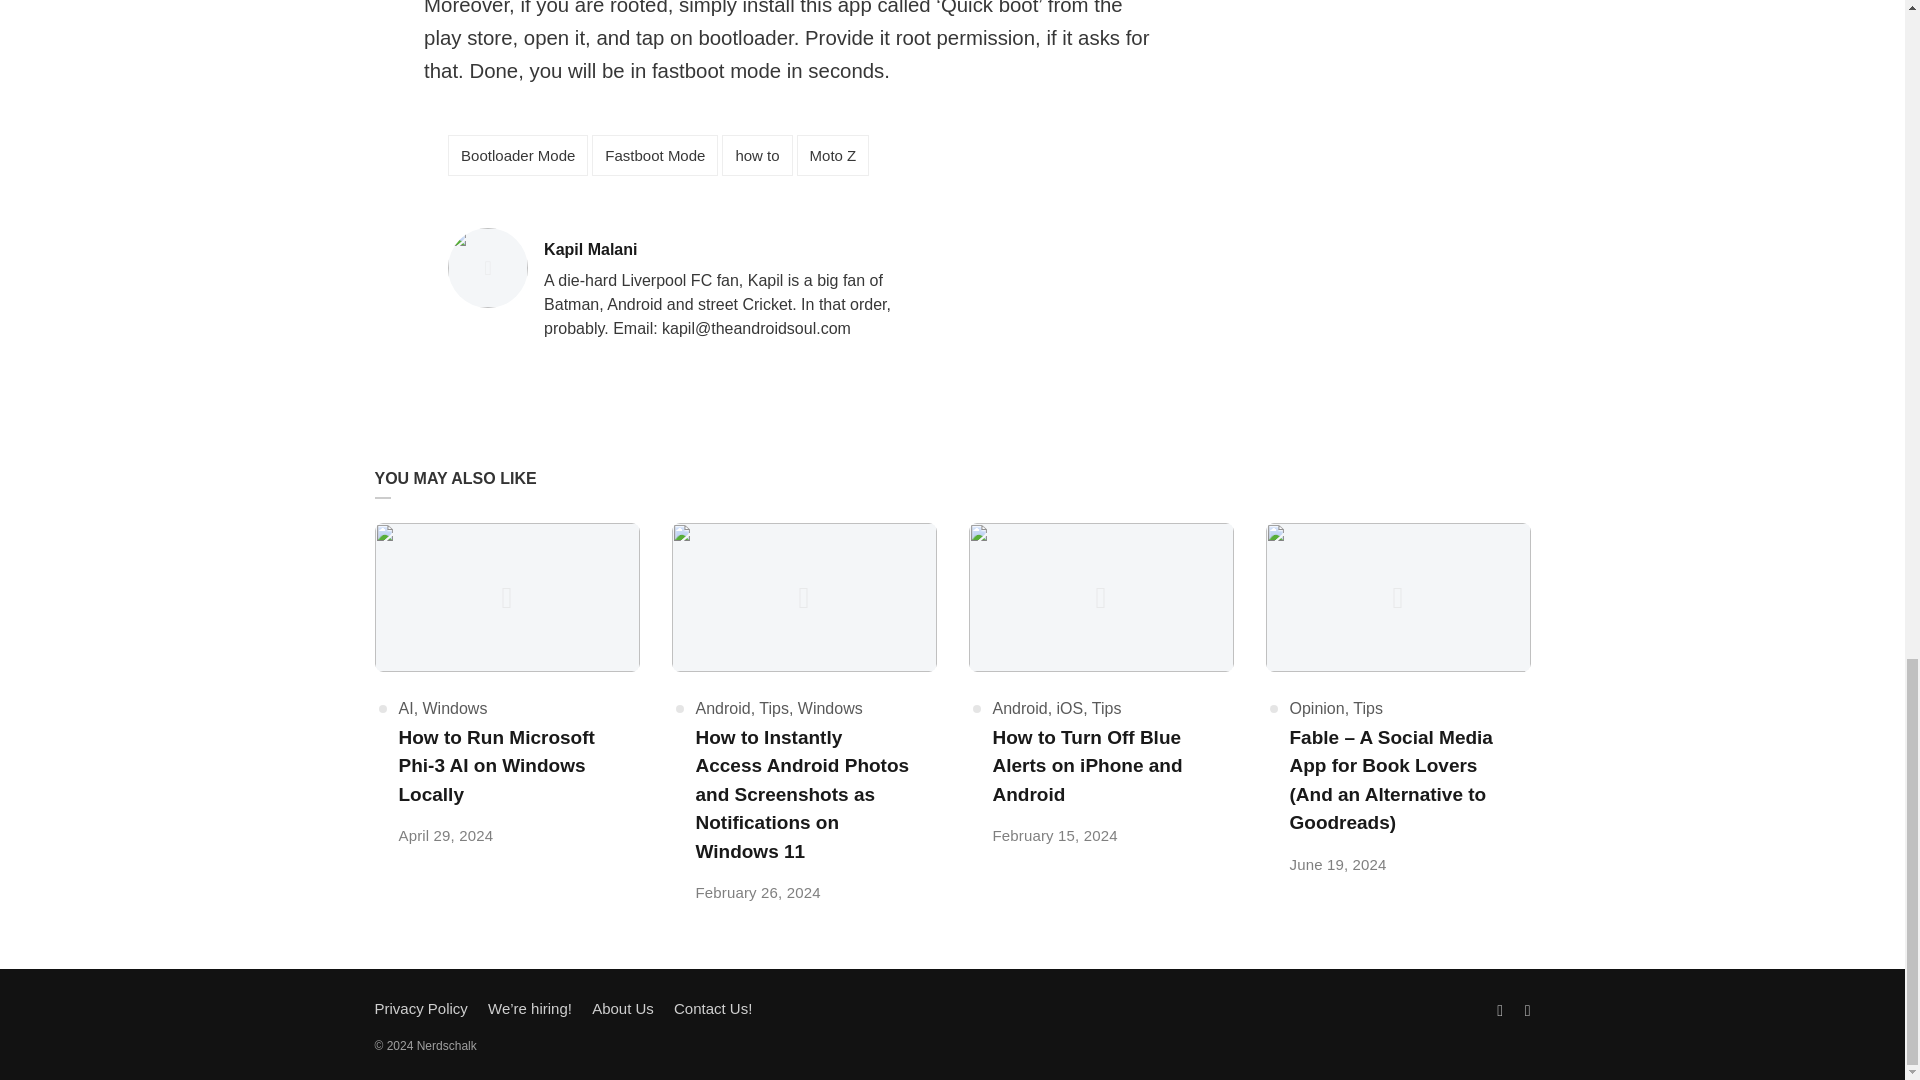 The width and height of the screenshot is (1920, 1080). Describe the element at coordinates (420, 1008) in the screenshot. I see `Bootloader Mode` at that location.